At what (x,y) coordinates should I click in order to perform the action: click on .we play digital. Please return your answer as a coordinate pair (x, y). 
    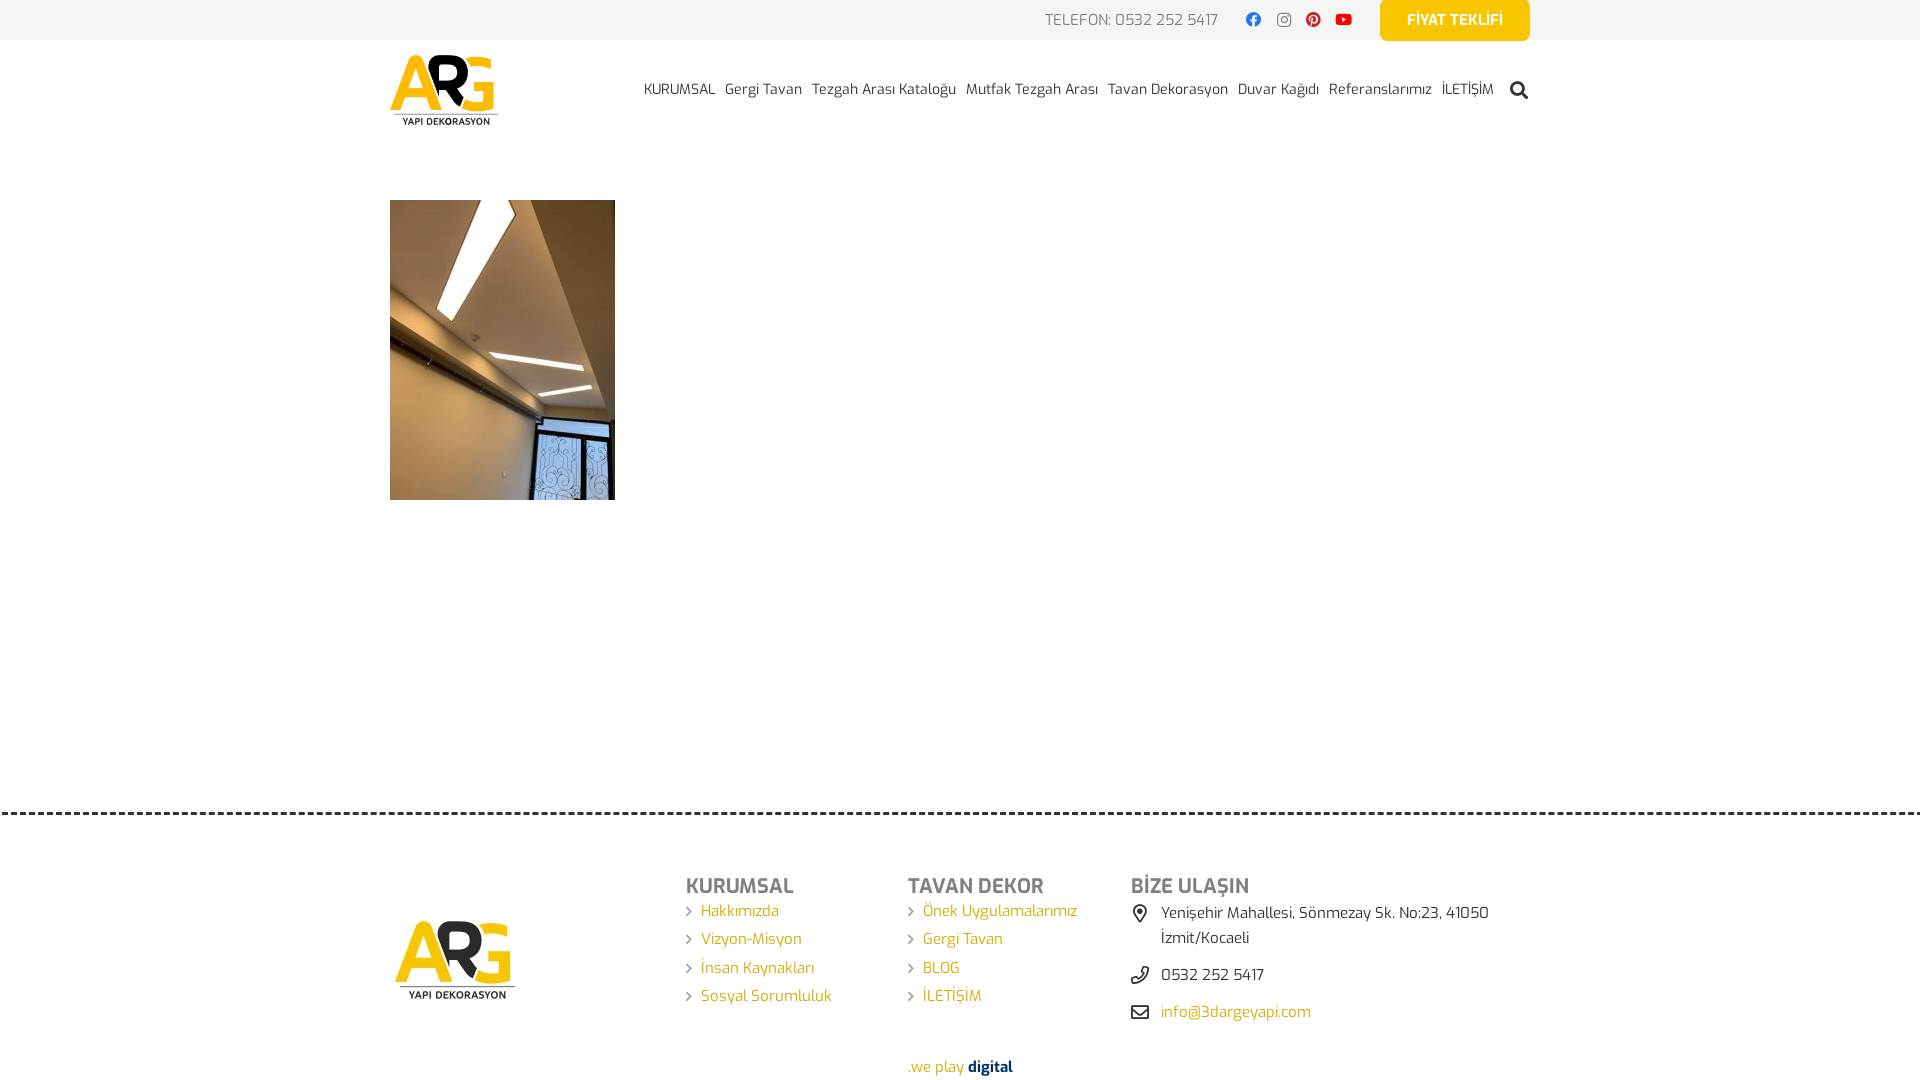
    Looking at the image, I should click on (960, 1067).